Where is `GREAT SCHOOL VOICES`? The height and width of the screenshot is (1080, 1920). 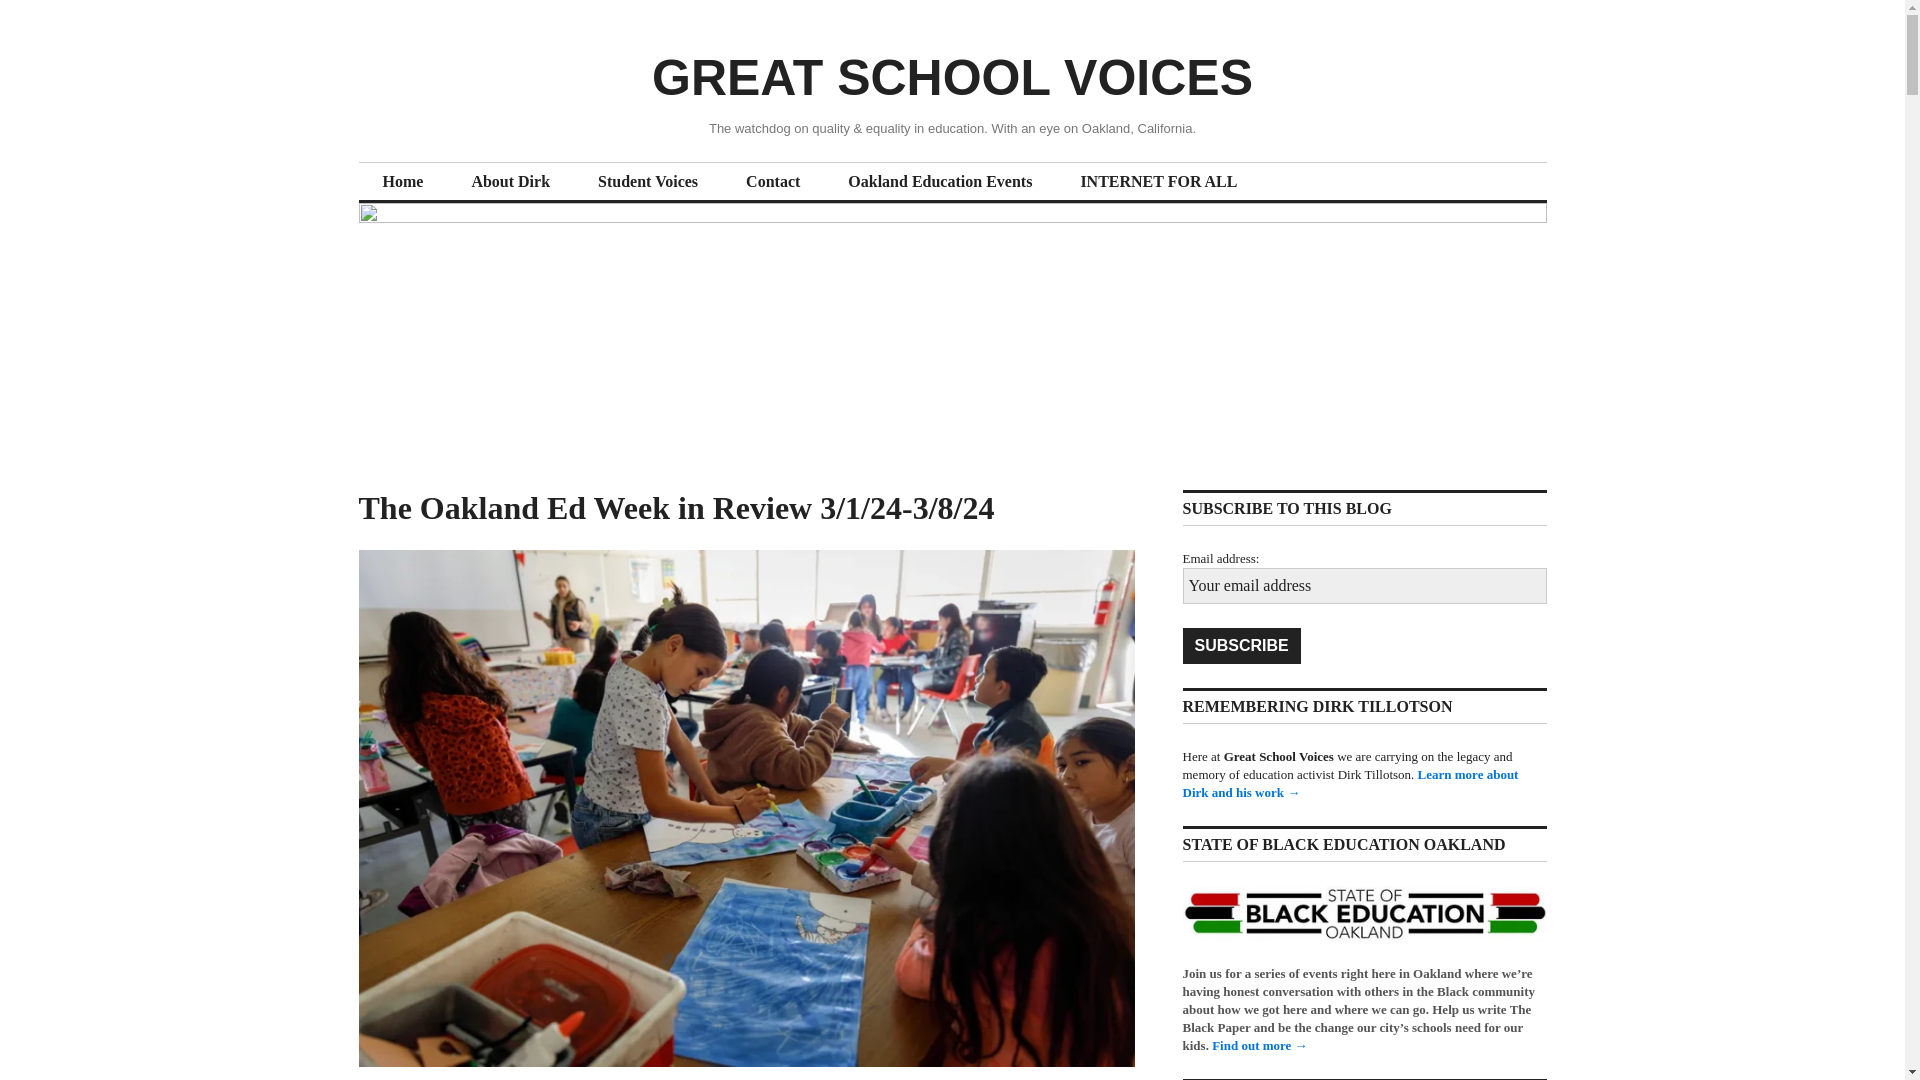 GREAT SCHOOL VOICES is located at coordinates (952, 77).